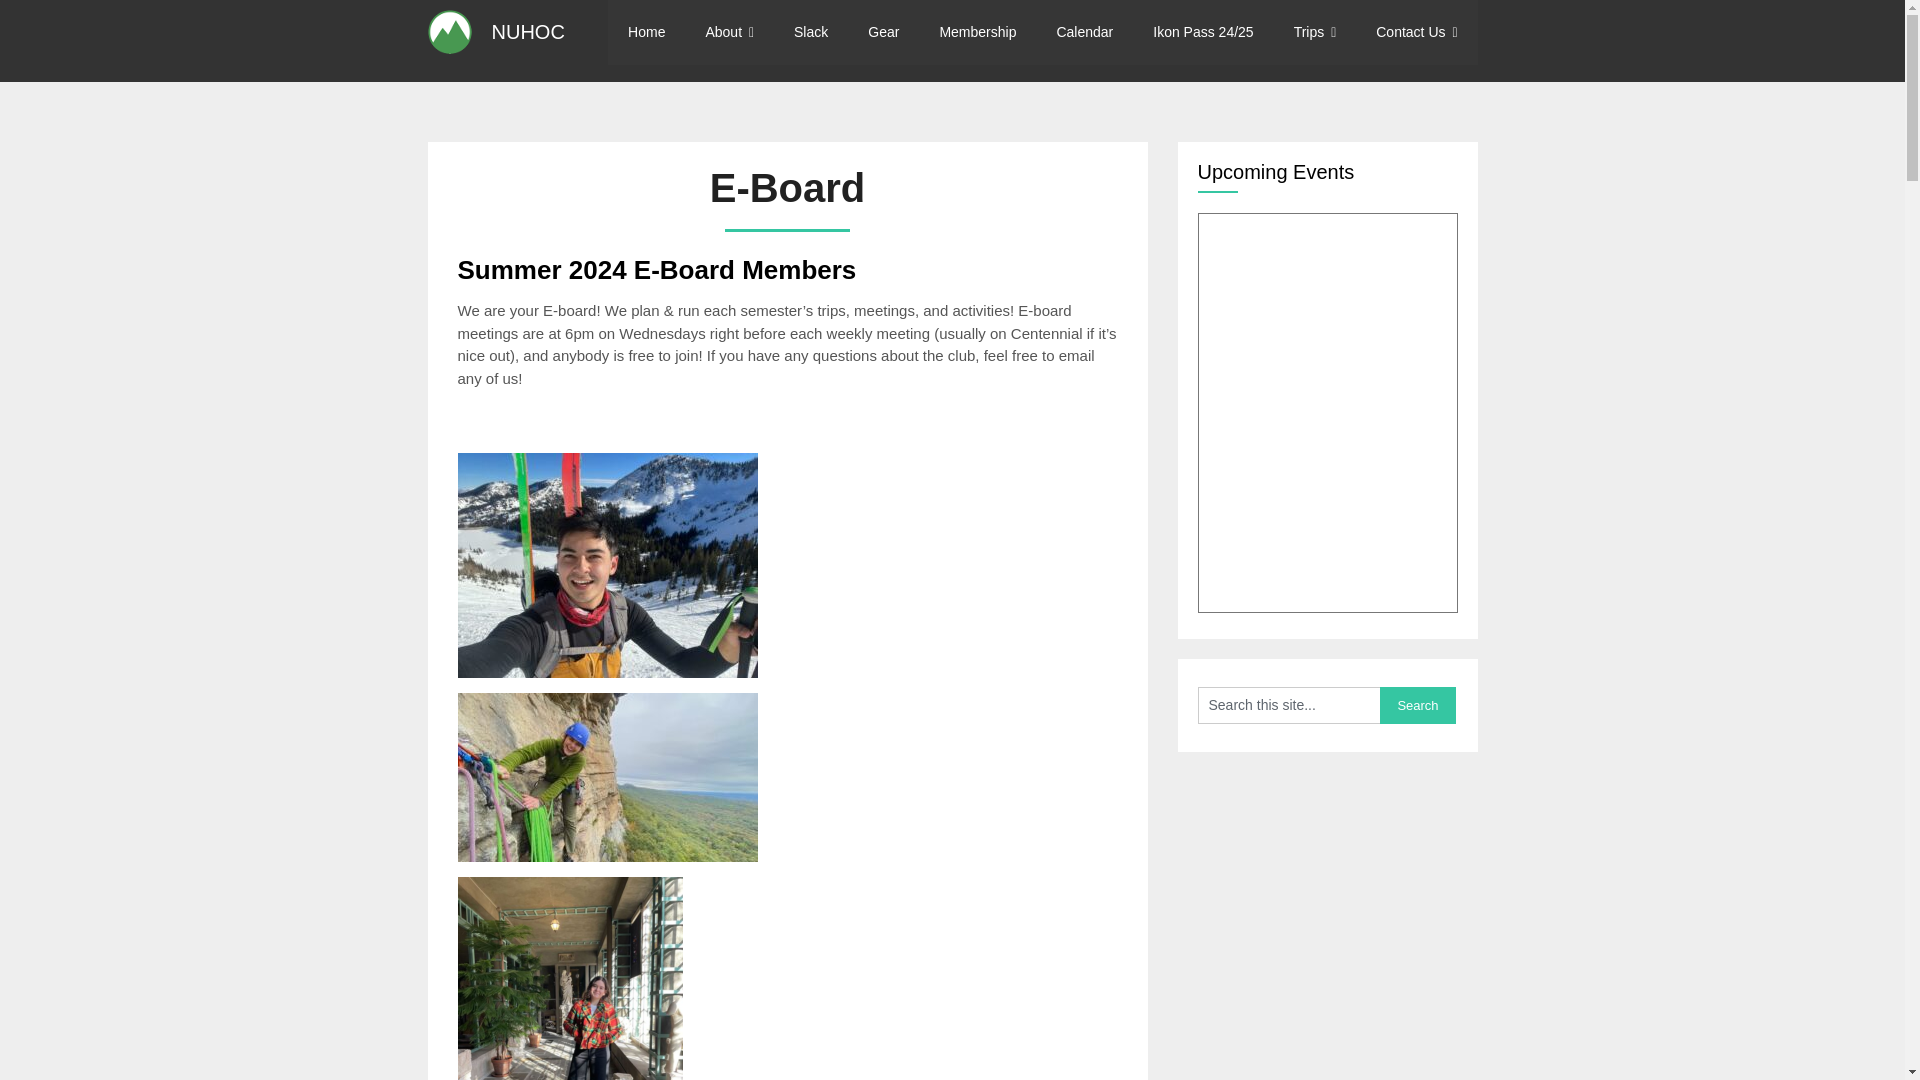 The height and width of the screenshot is (1080, 1920). Describe the element at coordinates (646, 32) in the screenshot. I see `Home` at that location.